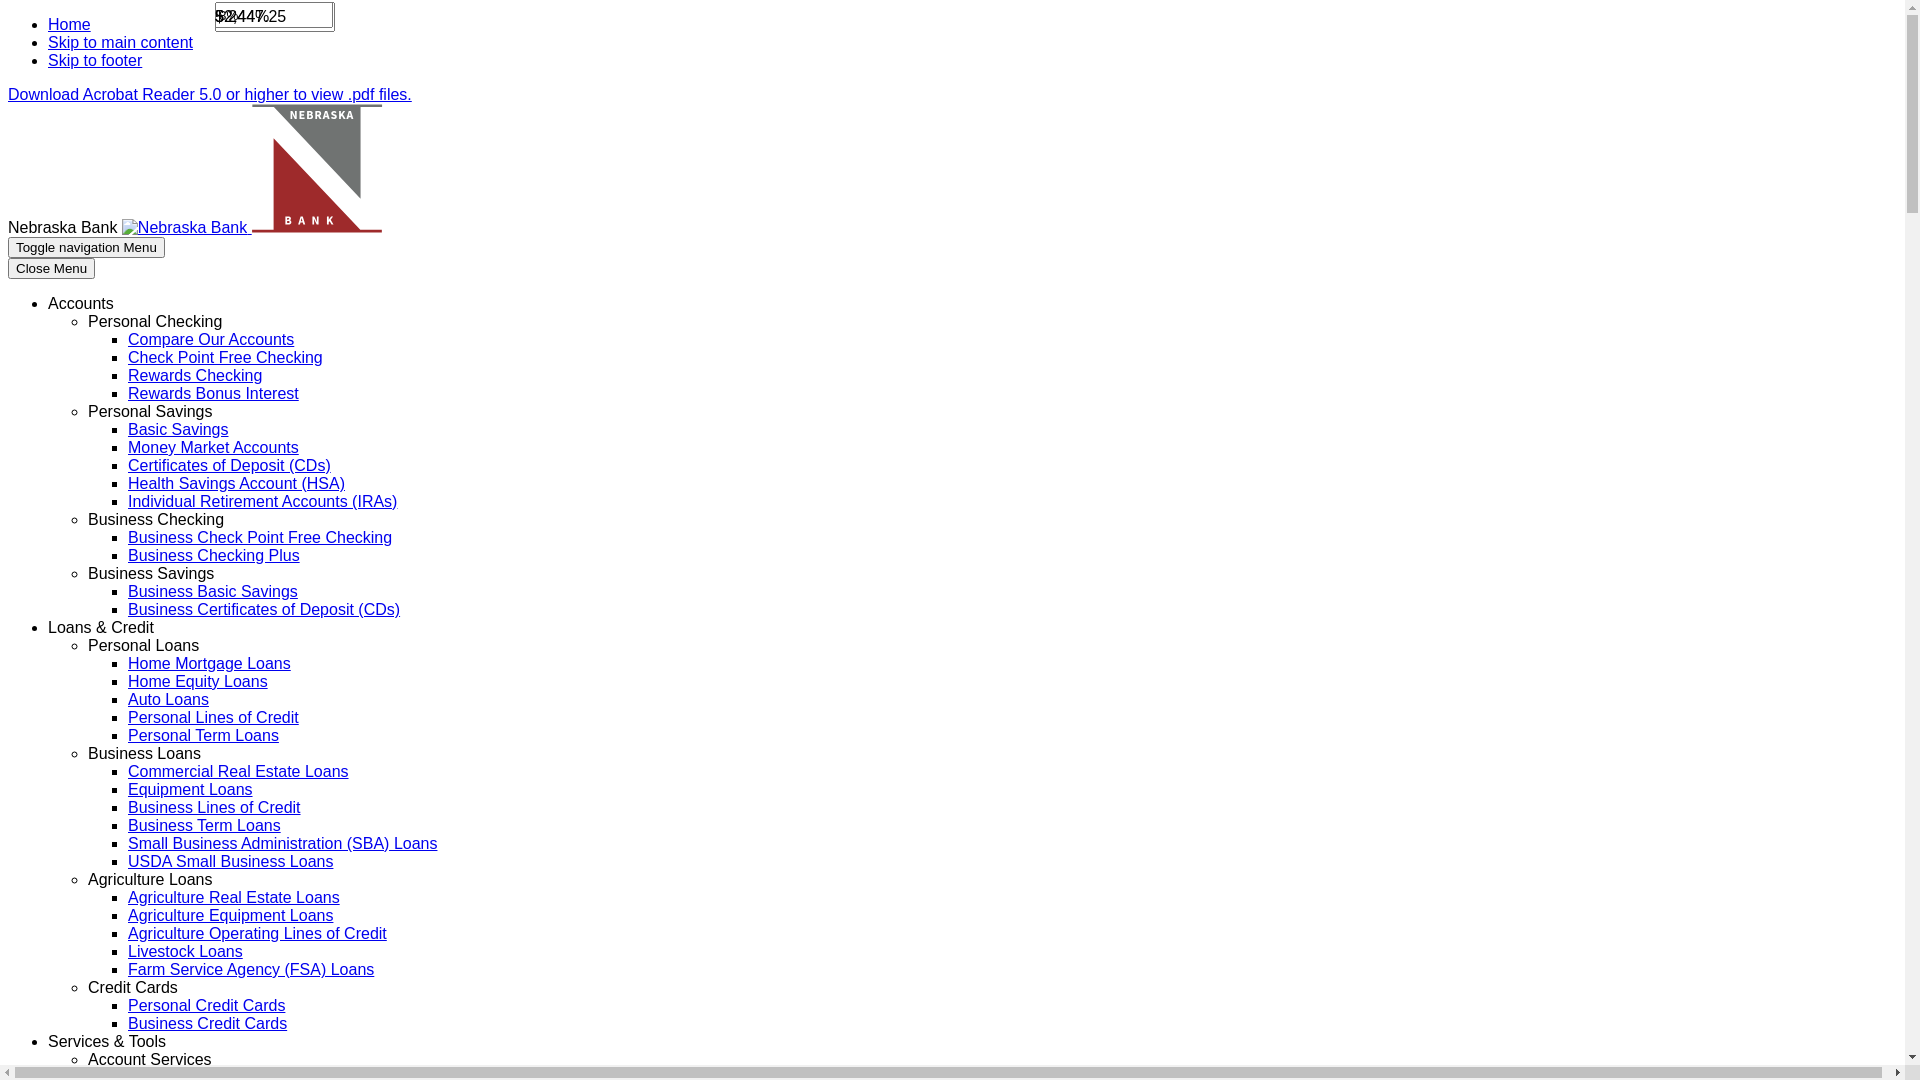 The image size is (1920, 1080). I want to click on Home, so click(70, 24).